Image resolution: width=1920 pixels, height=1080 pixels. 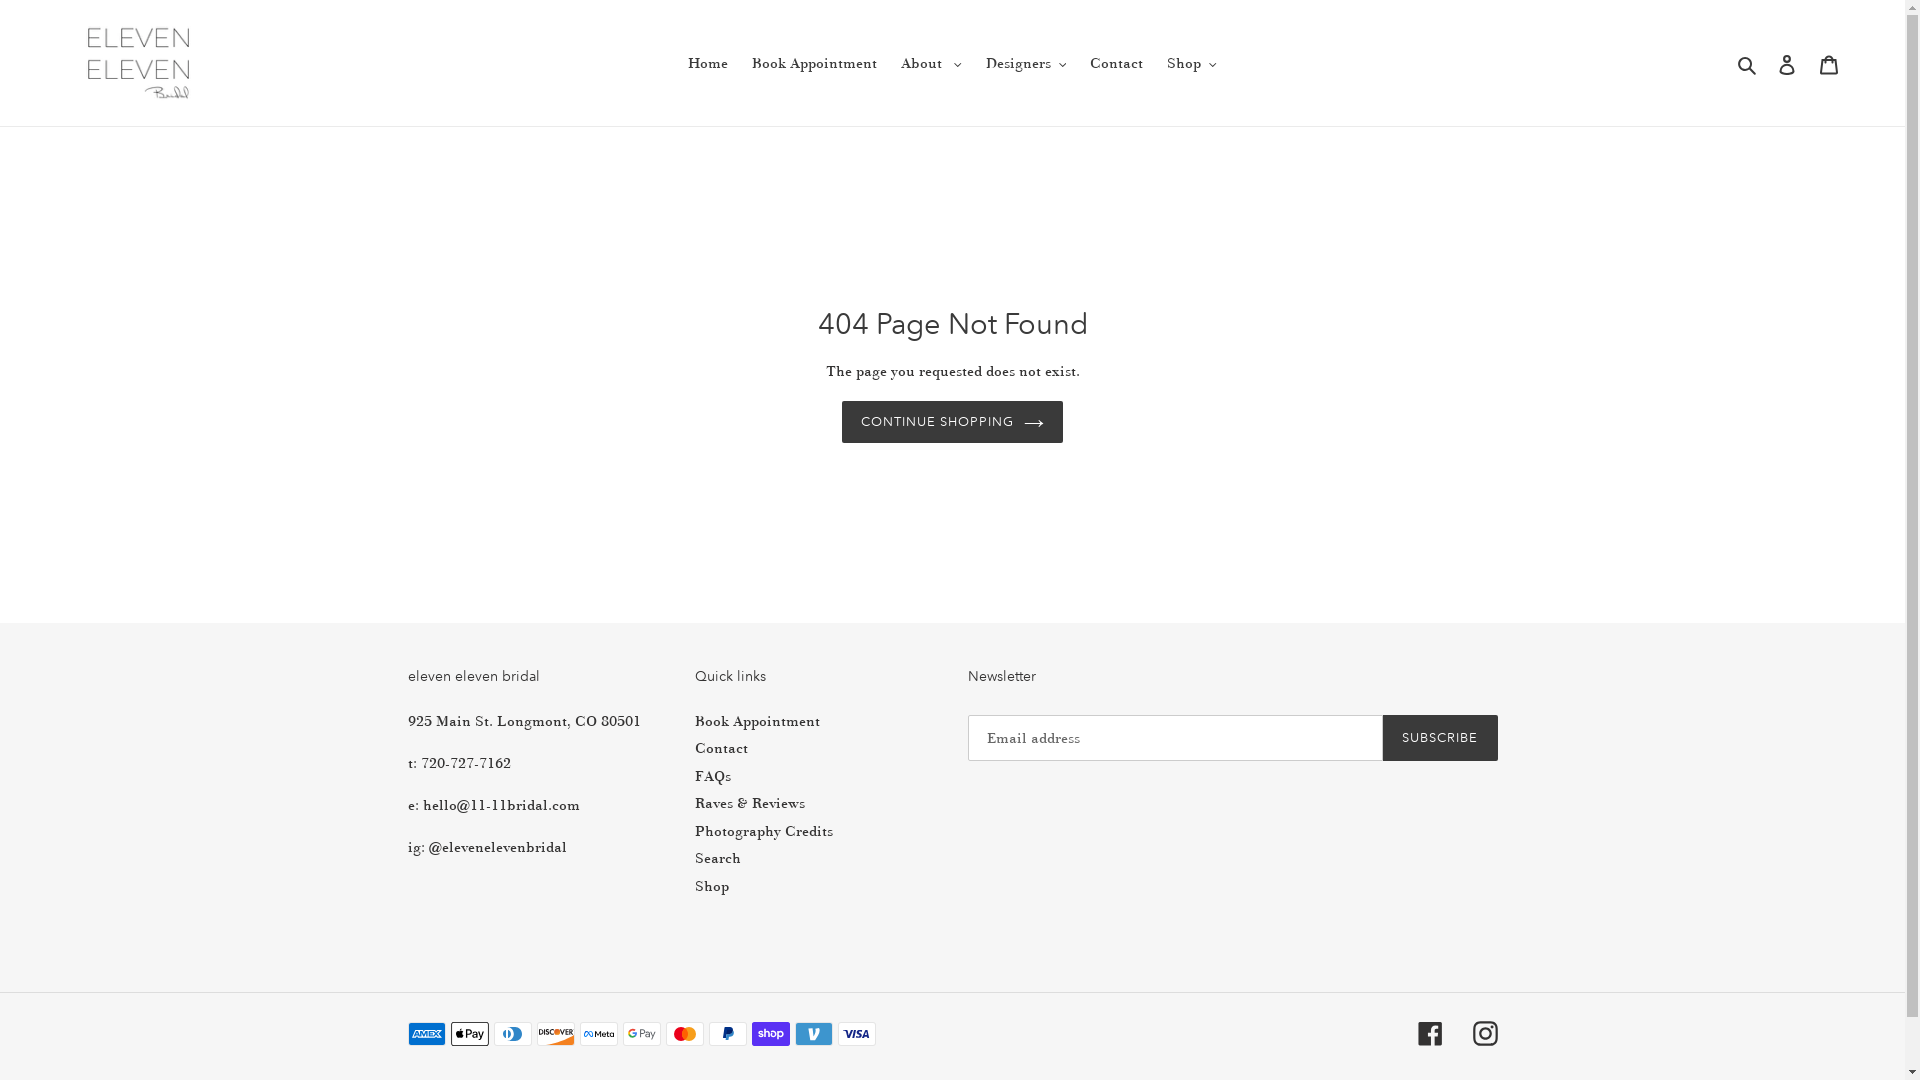 What do you see at coordinates (764, 831) in the screenshot?
I see `Photography Credits` at bounding box center [764, 831].